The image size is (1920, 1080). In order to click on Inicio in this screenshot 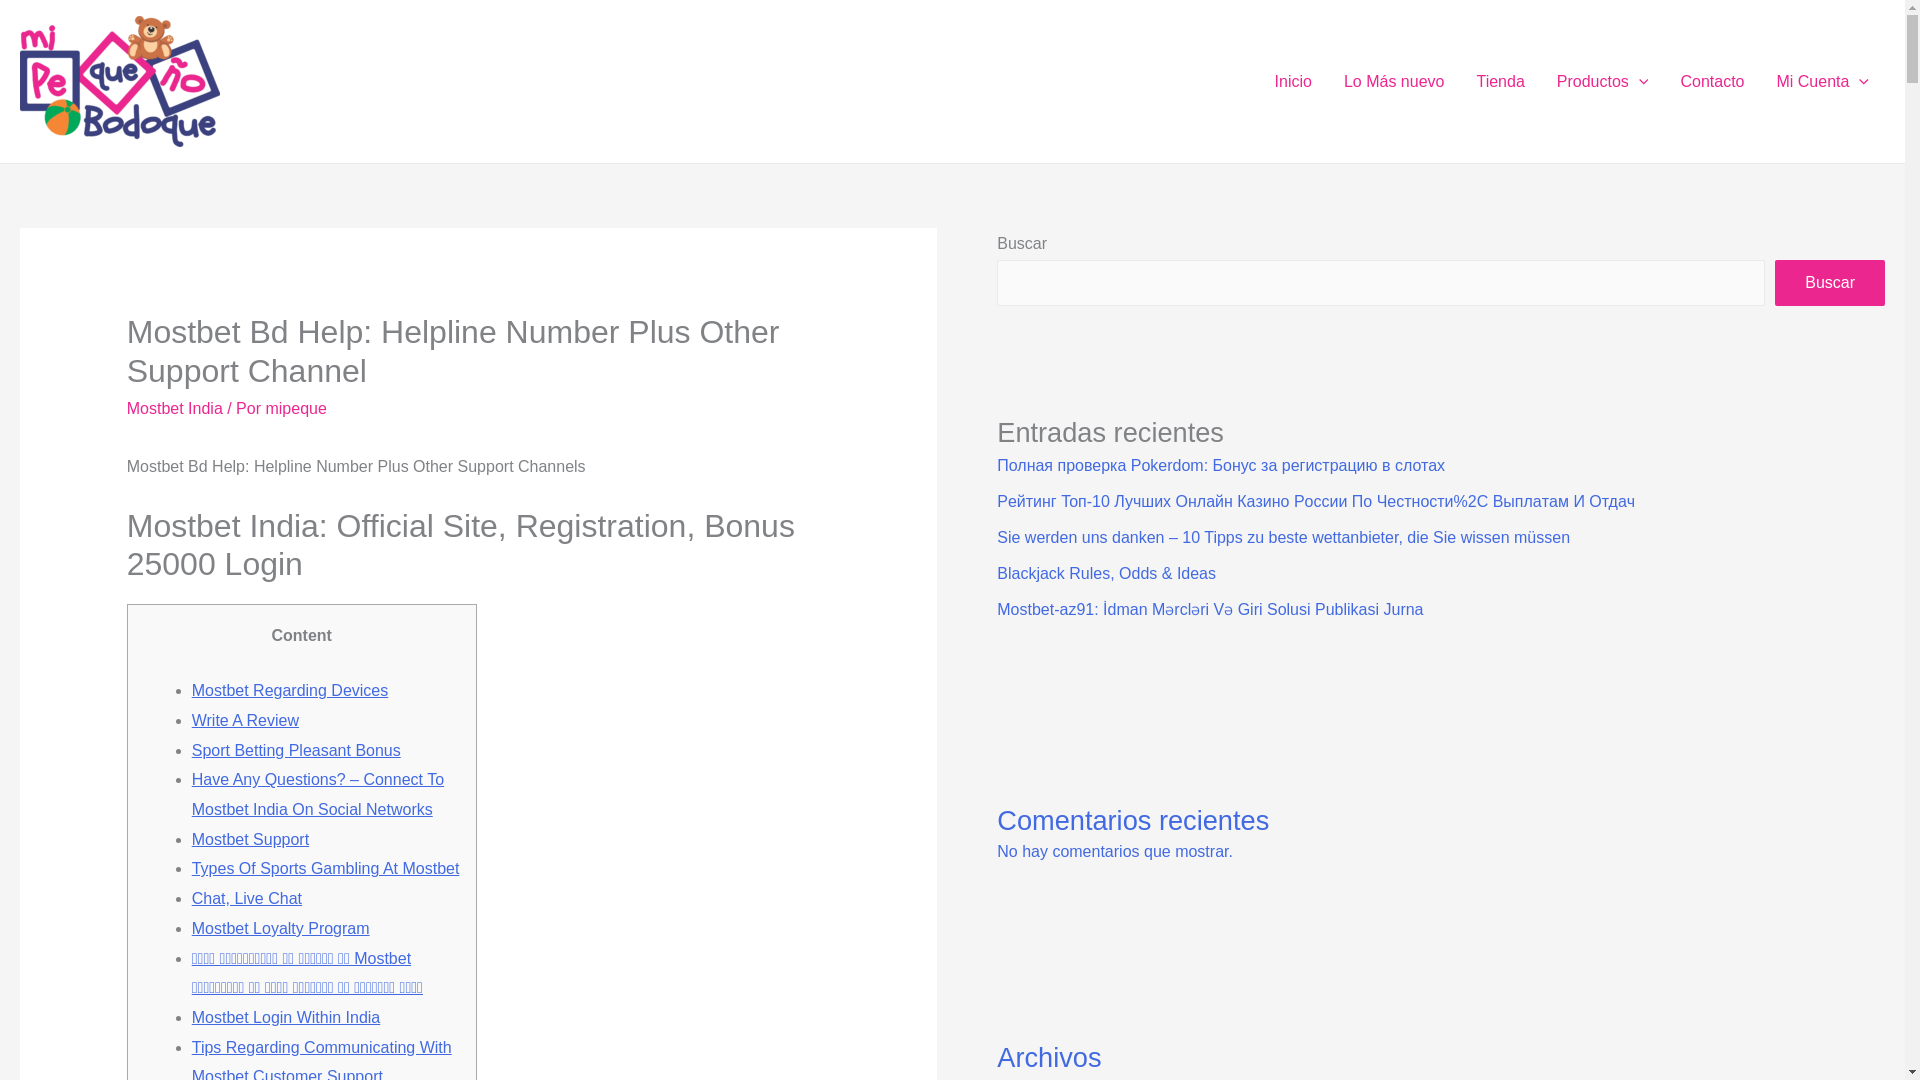, I will do `click(1294, 80)`.